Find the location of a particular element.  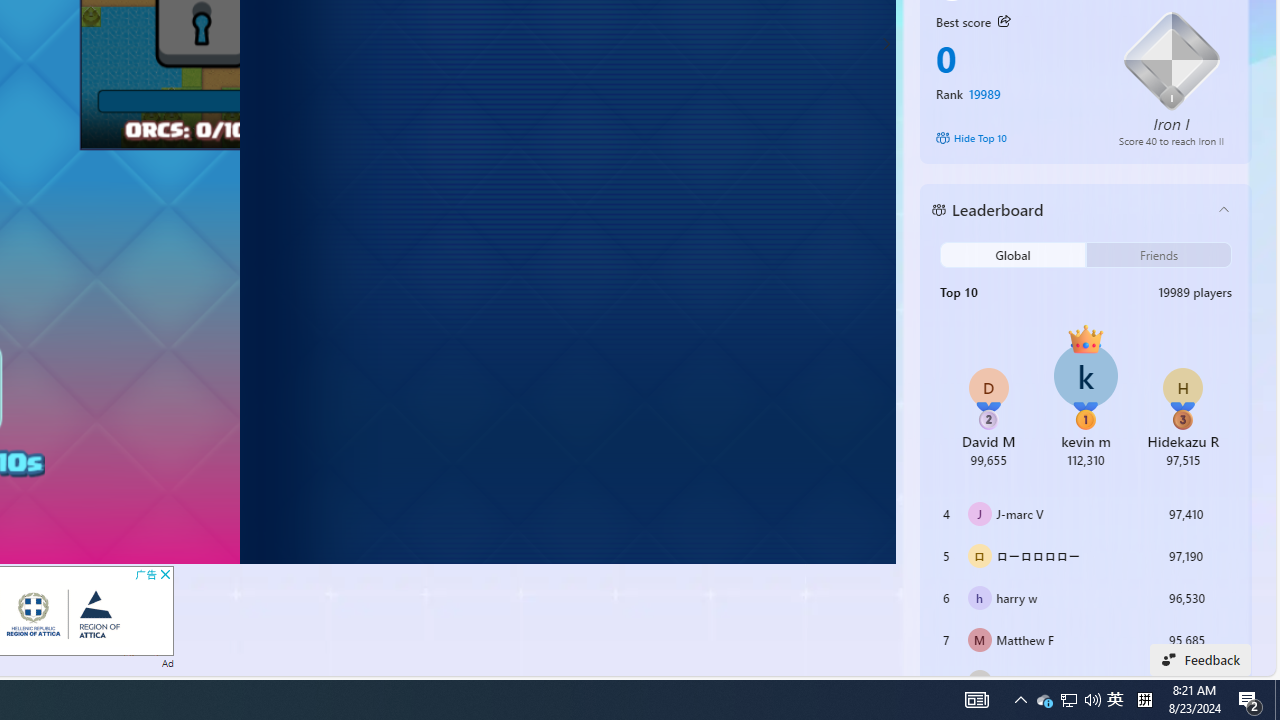

Feedback is located at coordinates (1200, 660).